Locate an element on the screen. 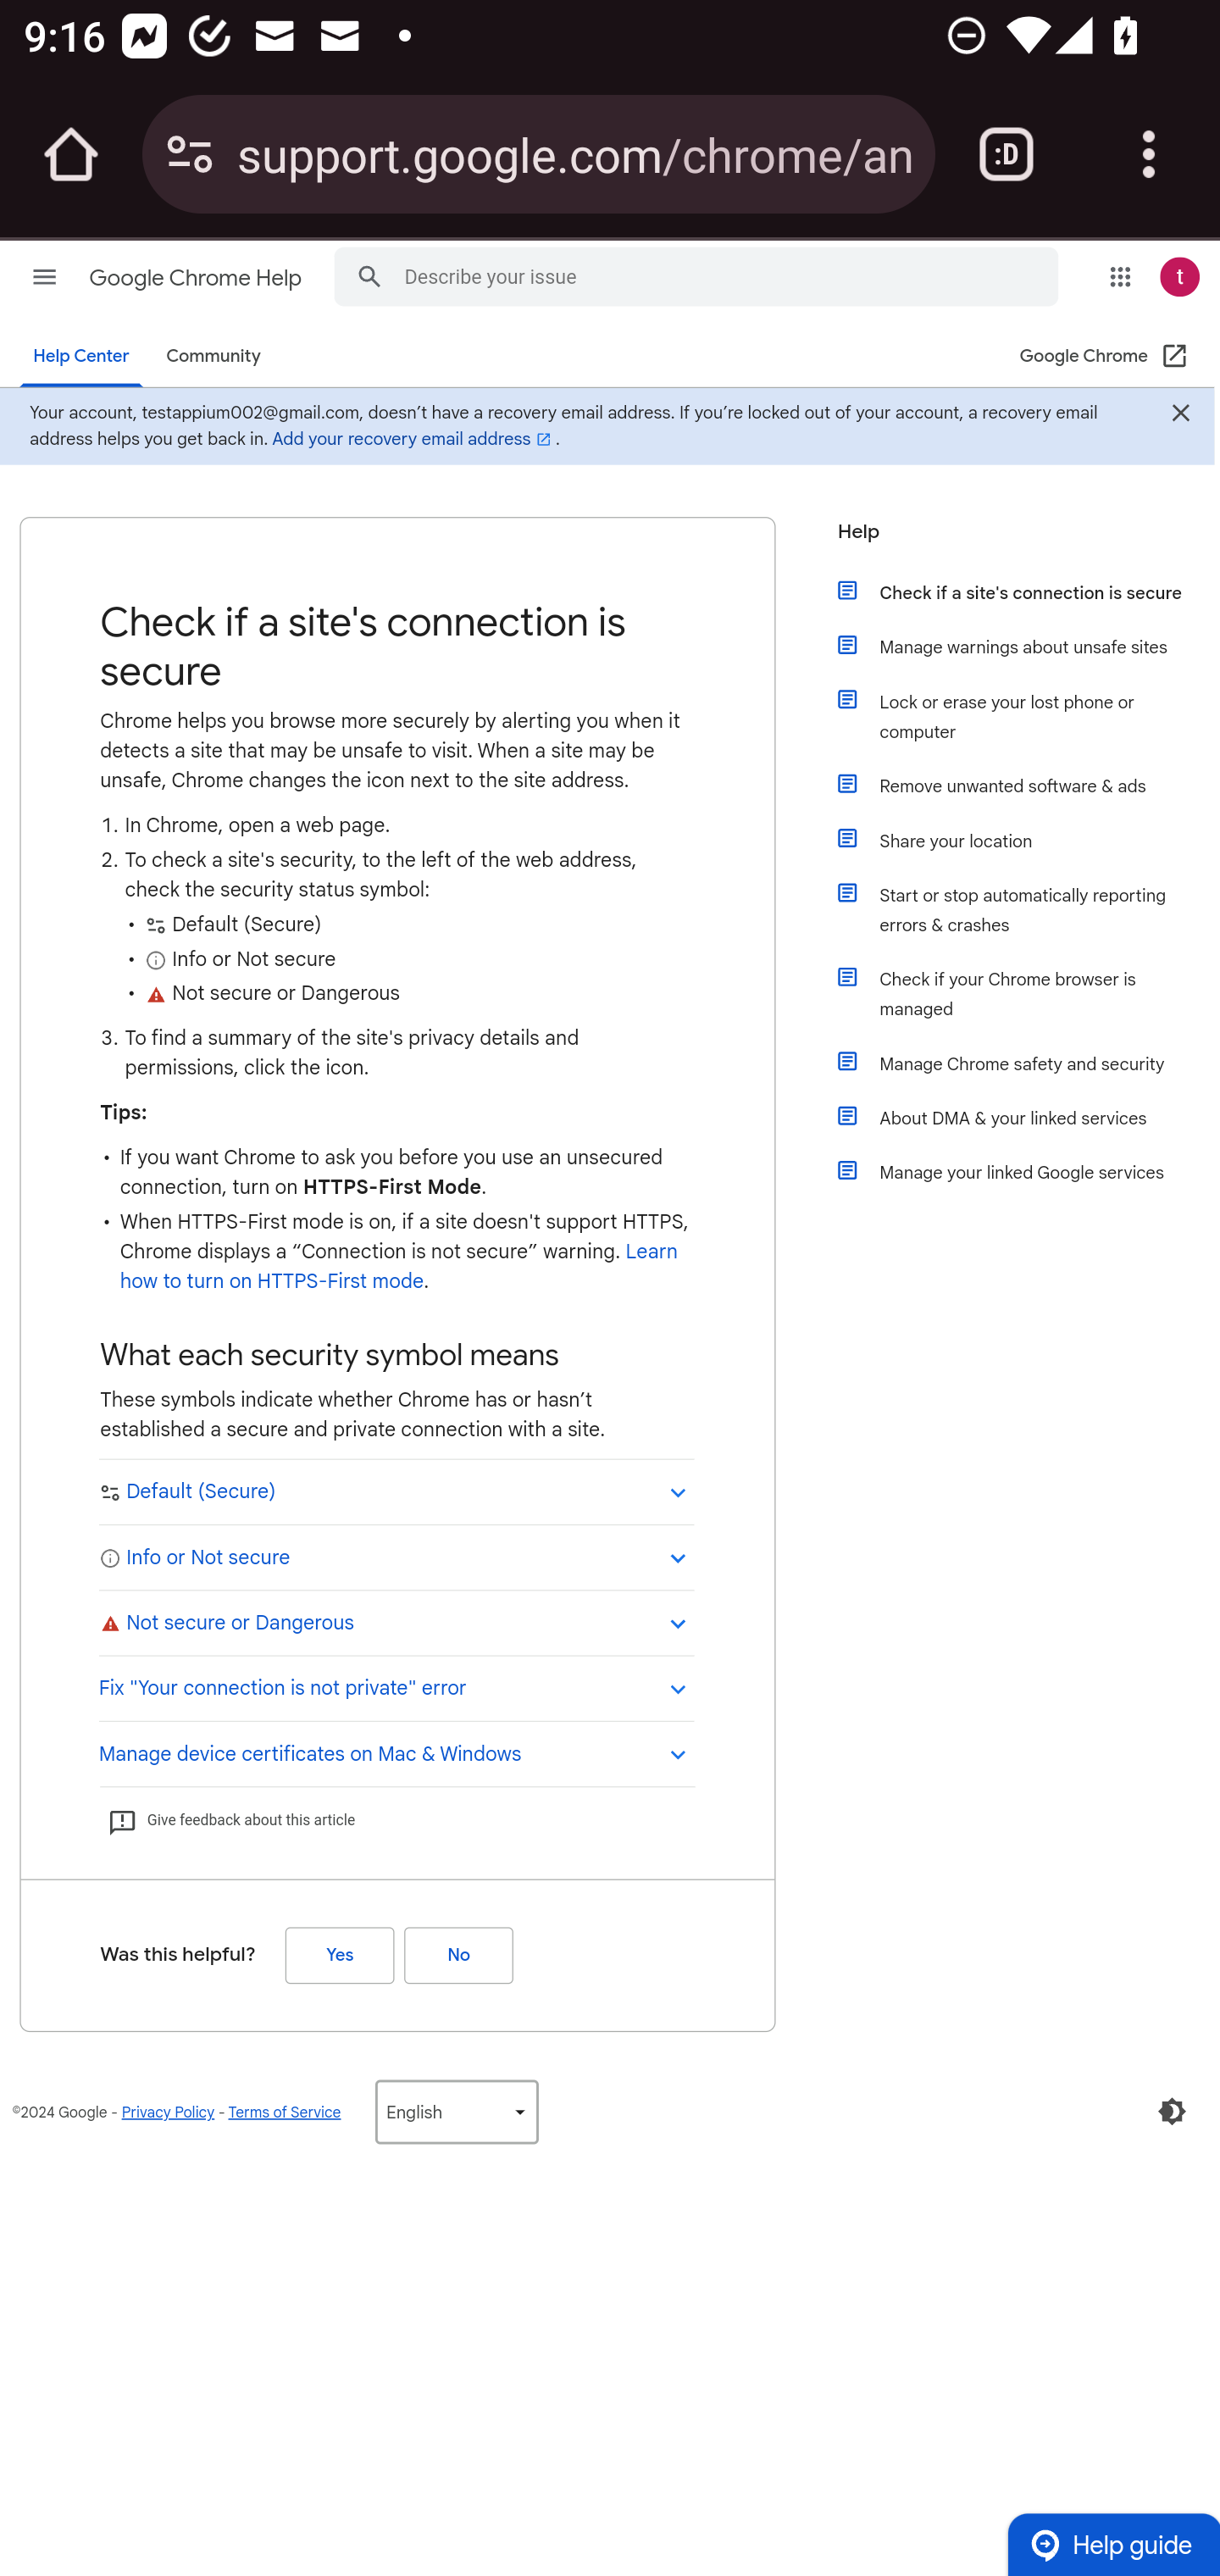  No (Was this helpful?) is located at coordinates (458, 1954).